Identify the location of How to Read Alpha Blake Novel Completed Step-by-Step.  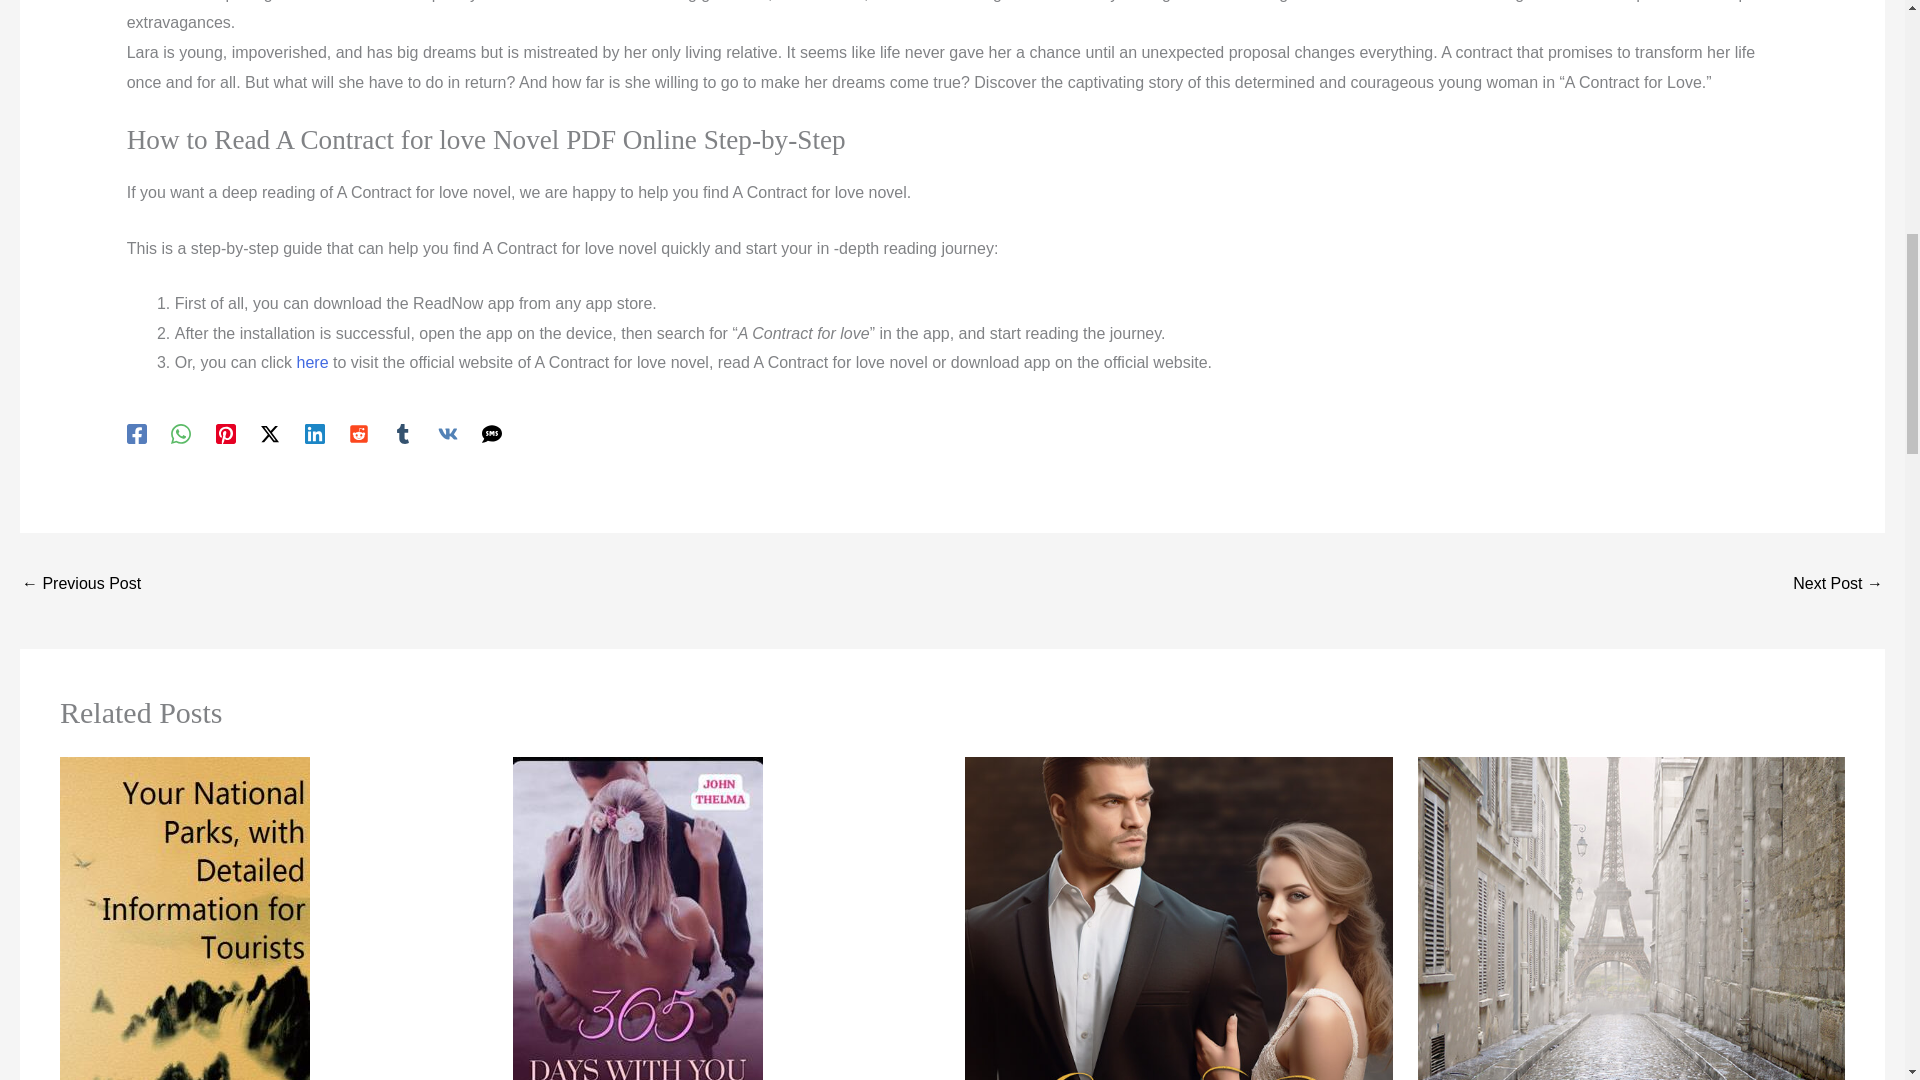
(1838, 585).